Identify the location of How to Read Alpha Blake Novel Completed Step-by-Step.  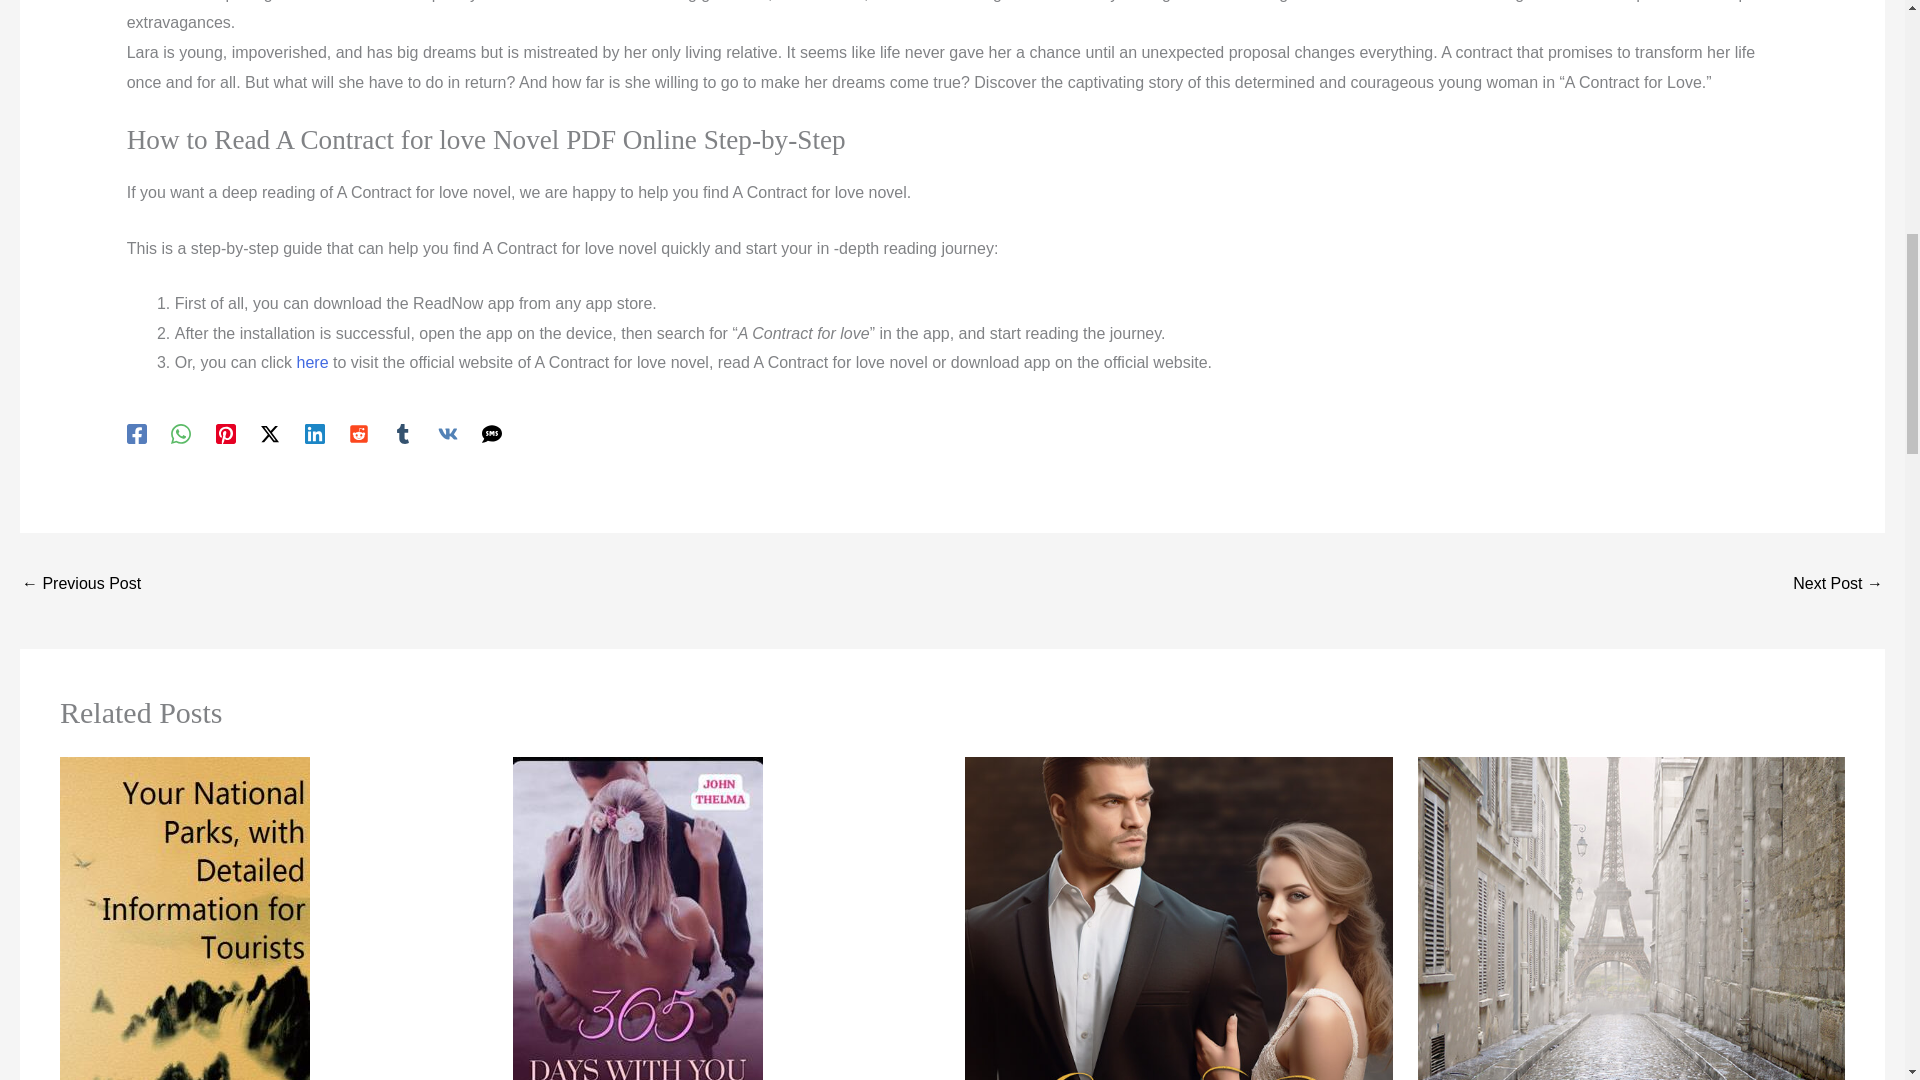
(1838, 585).